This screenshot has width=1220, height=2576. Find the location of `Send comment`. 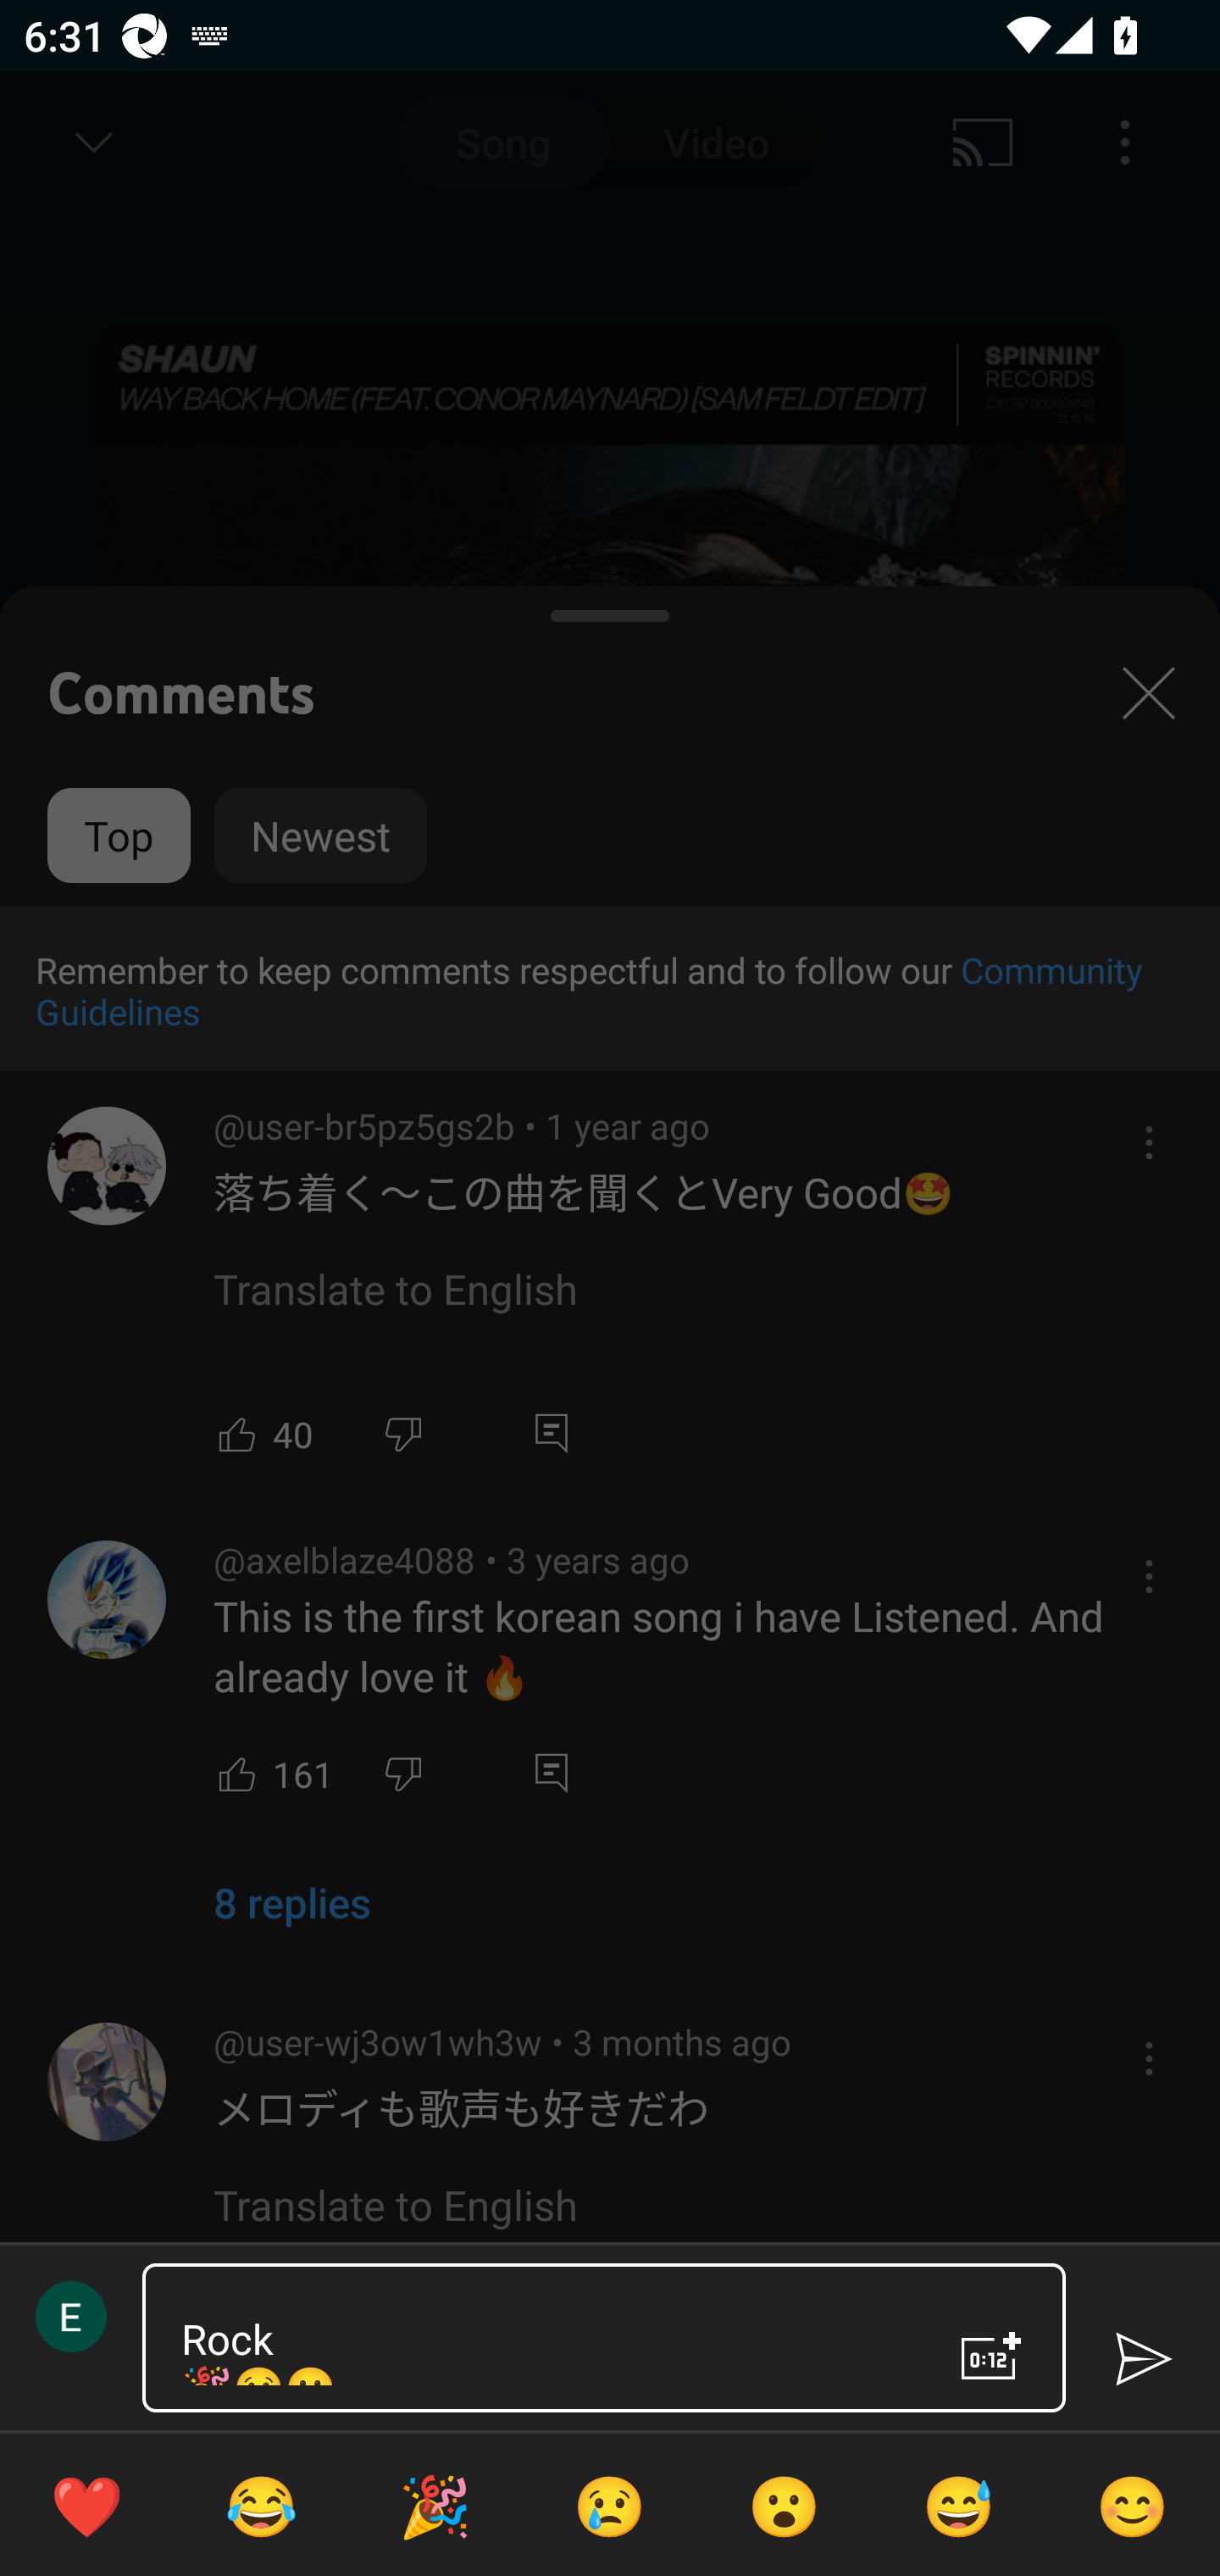

Send comment is located at coordinates (1142, 2359).